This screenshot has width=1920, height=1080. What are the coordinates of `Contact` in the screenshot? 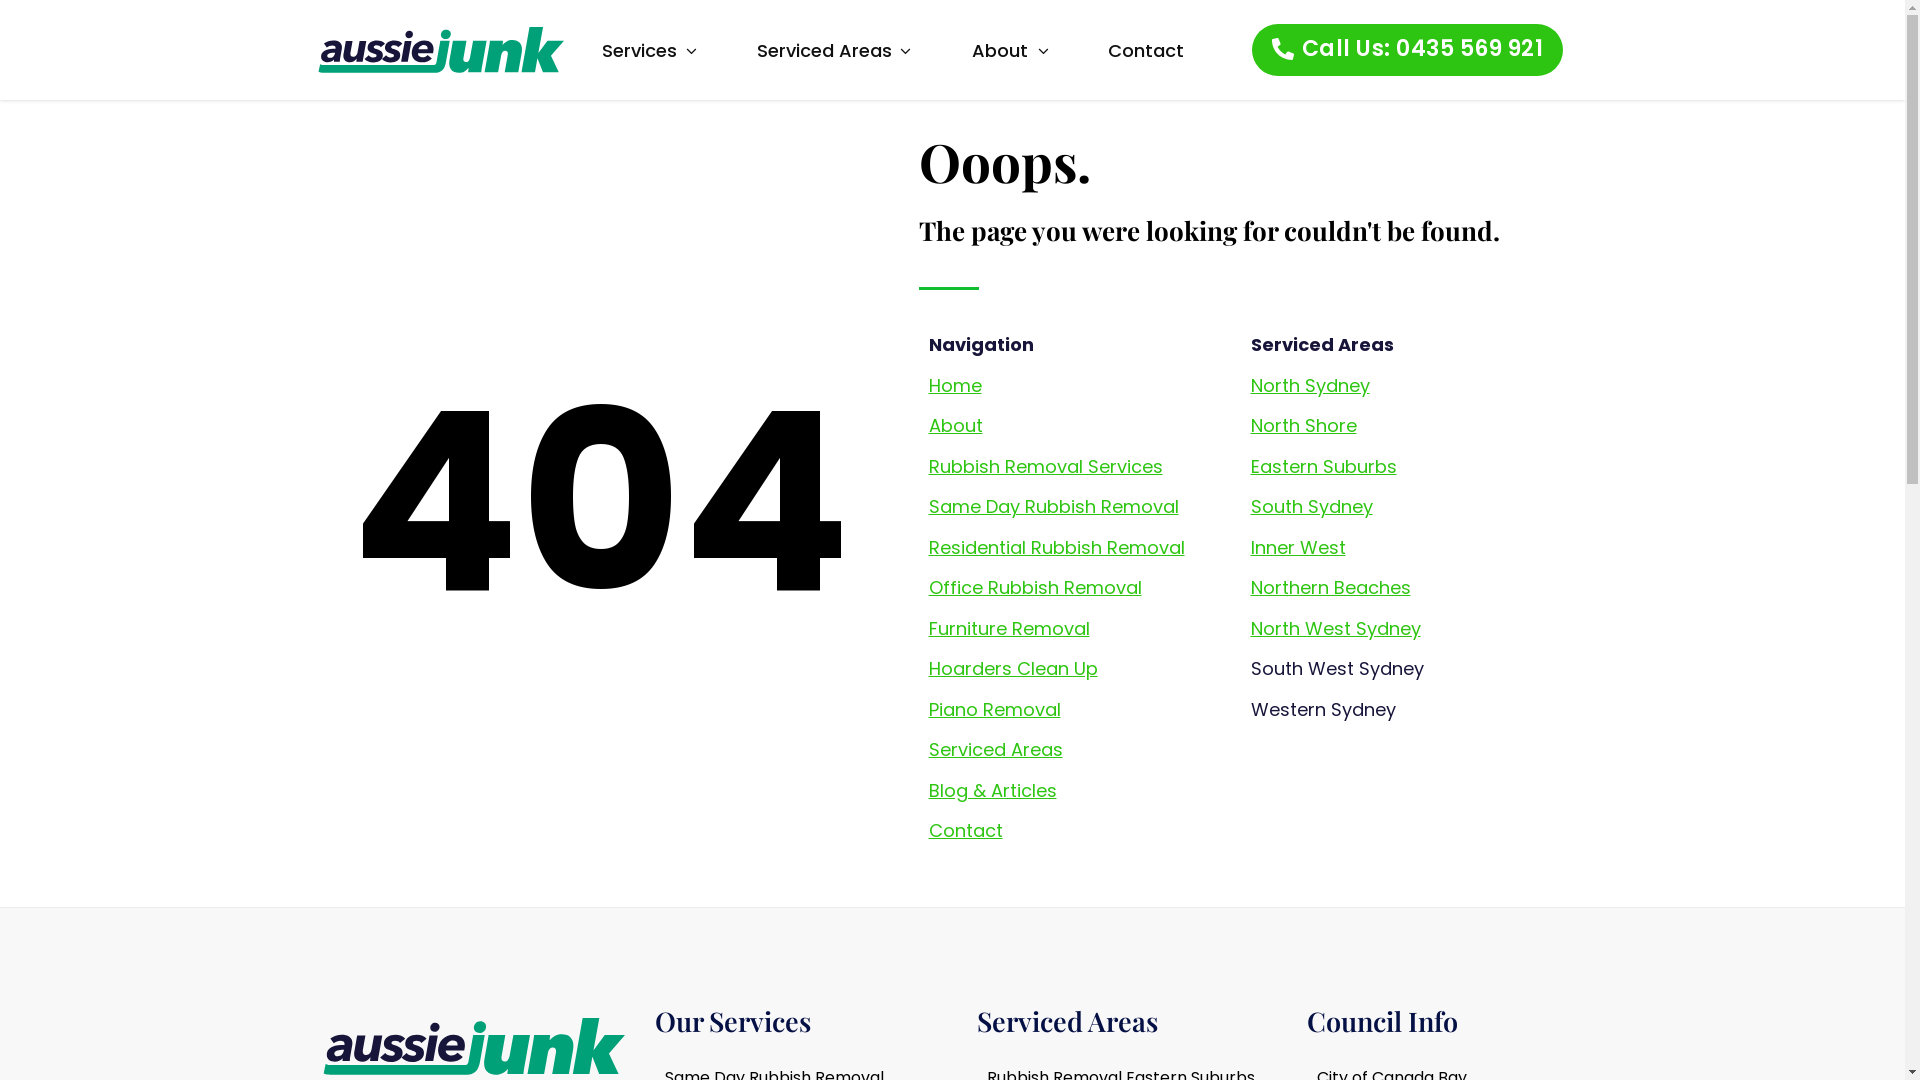 It's located at (965, 830).